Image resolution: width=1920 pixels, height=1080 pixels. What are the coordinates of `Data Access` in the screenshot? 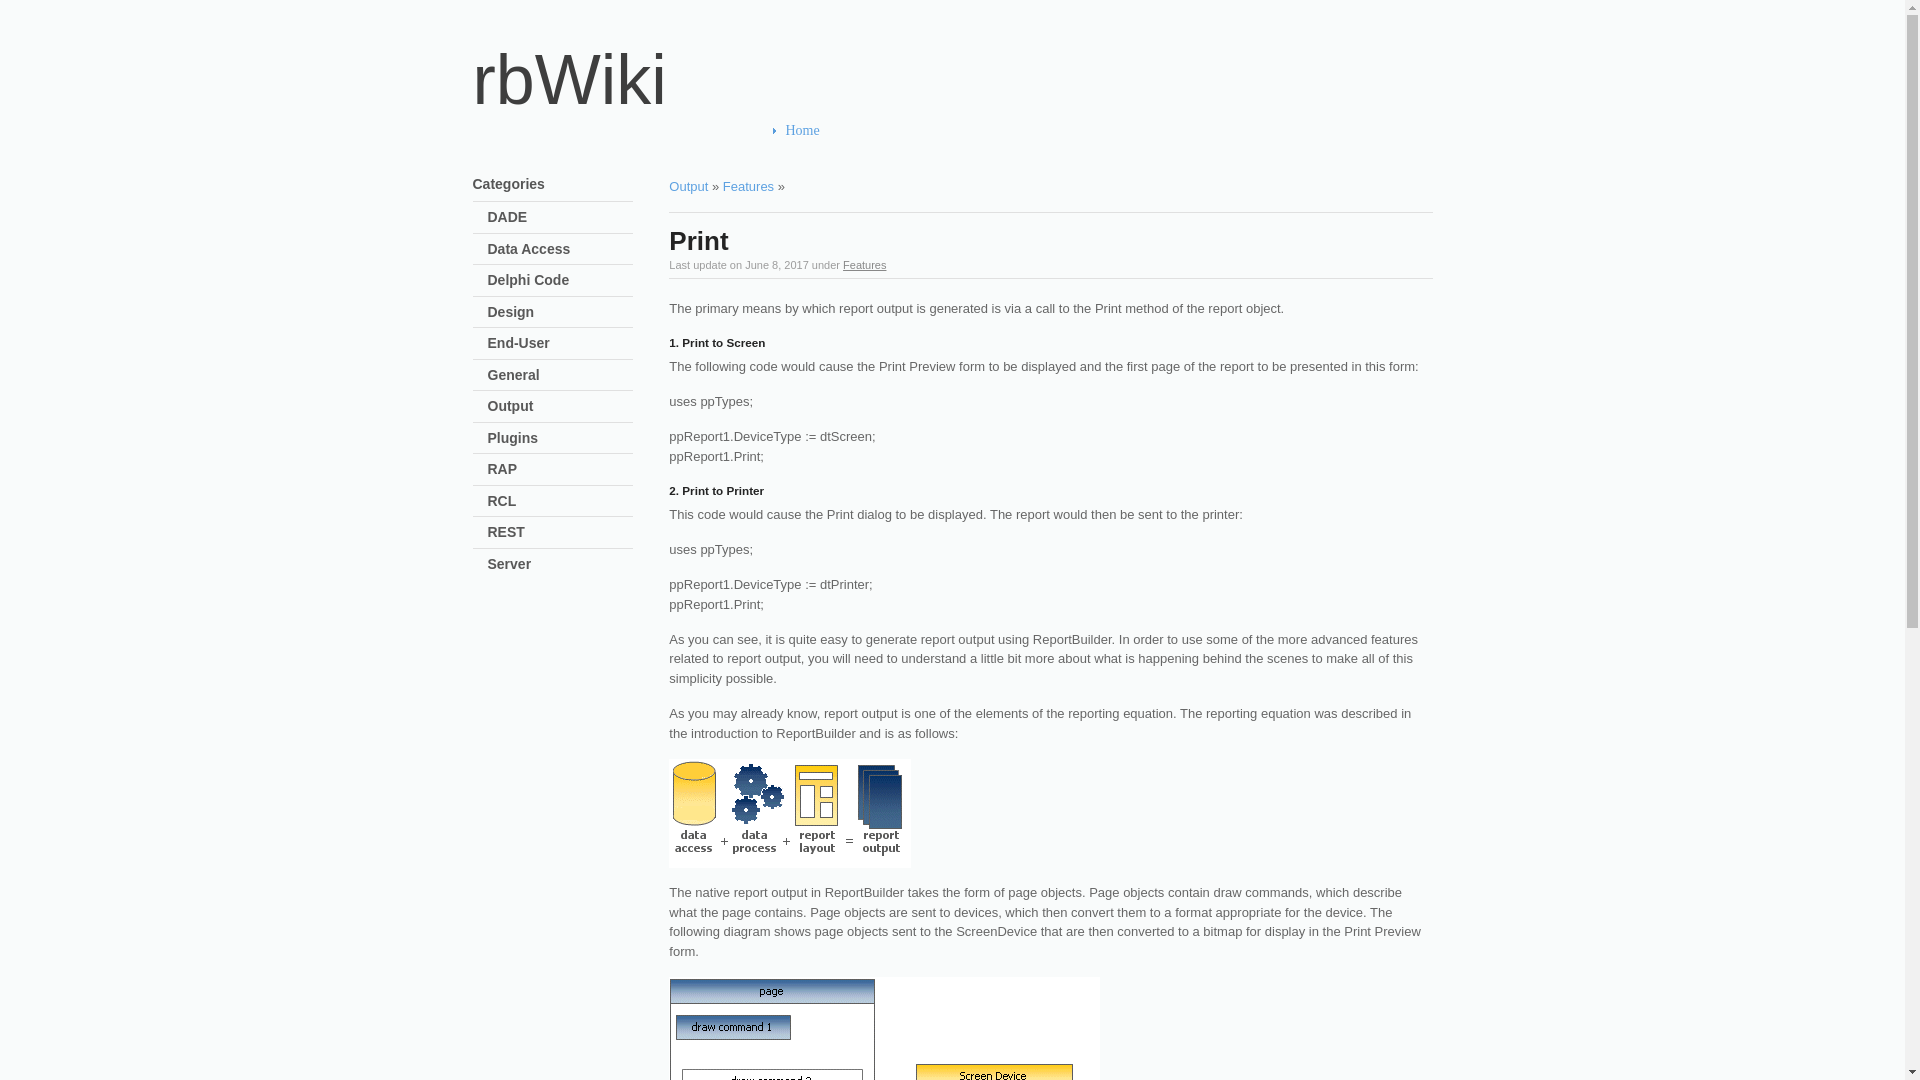 It's located at (526, 247).